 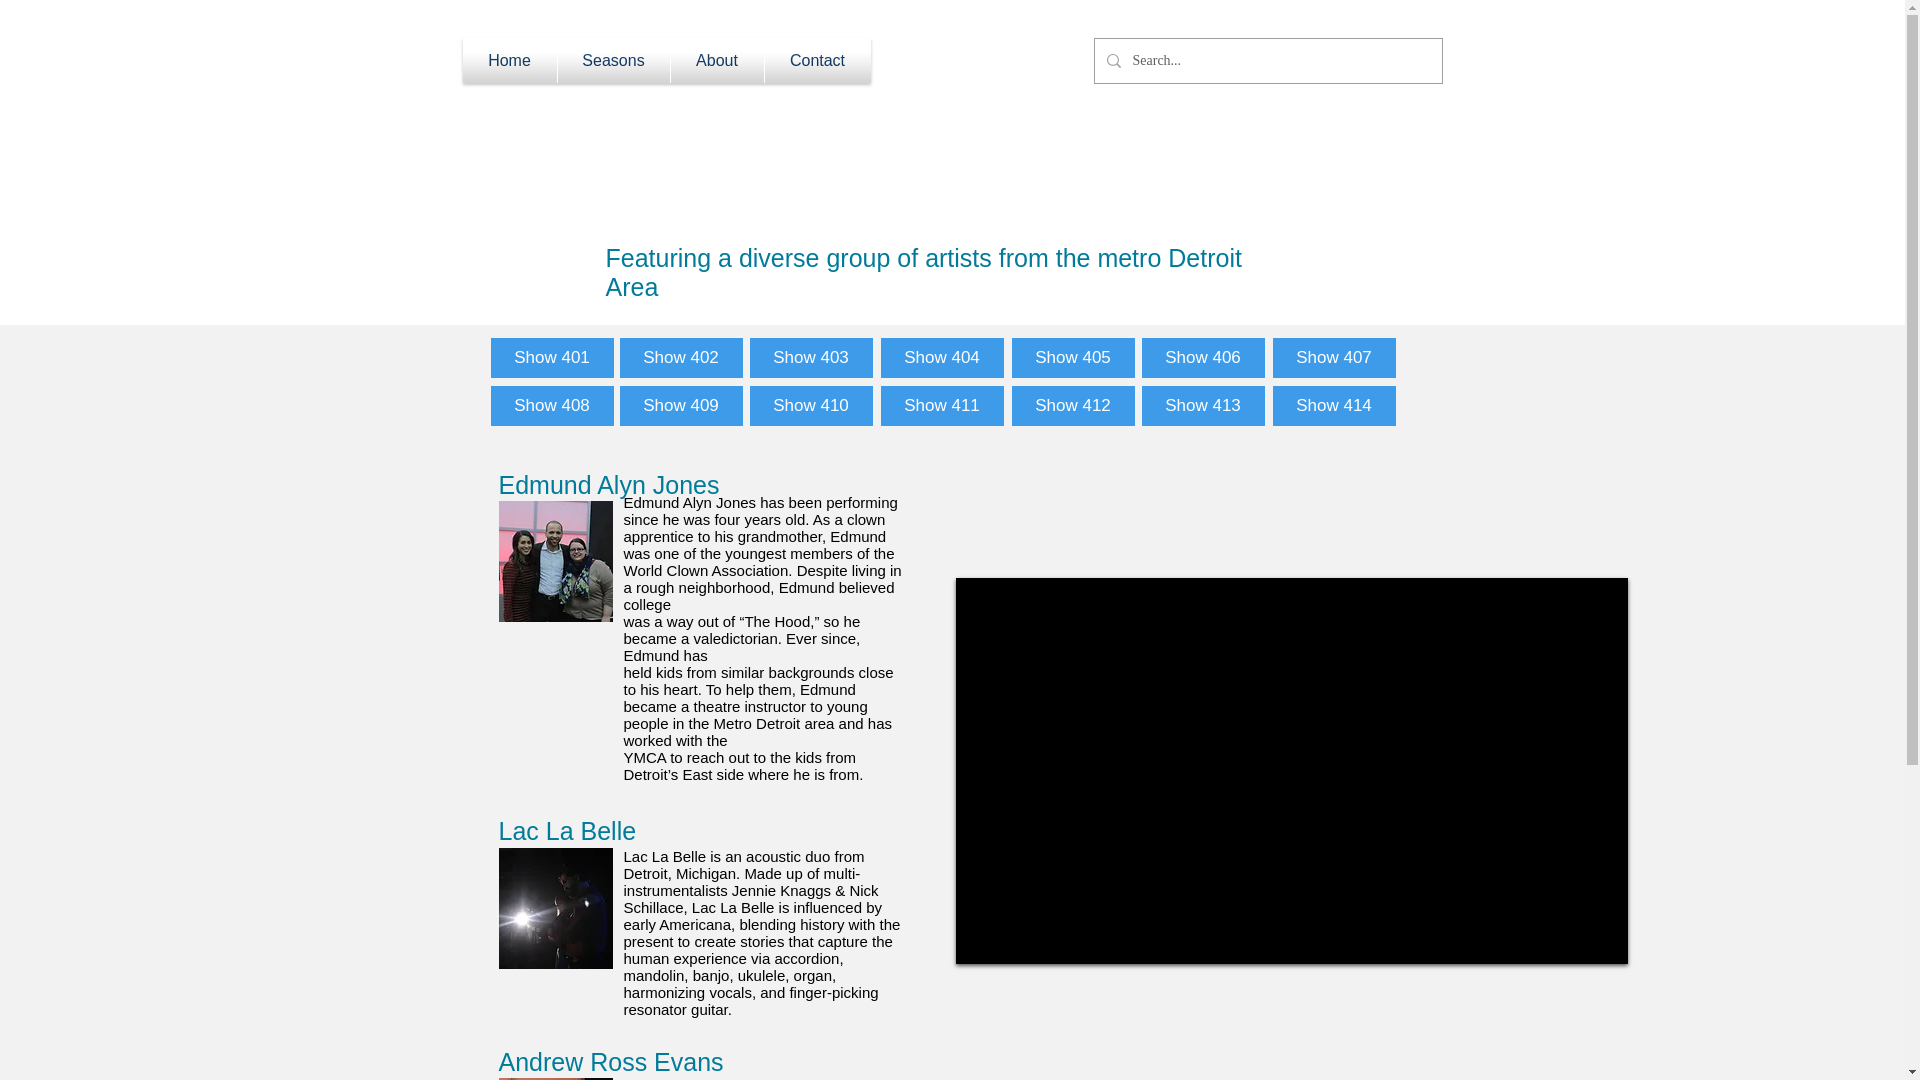 What do you see at coordinates (716, 60) in the screenshot?
I see `About` at bounding box center [716, 60].